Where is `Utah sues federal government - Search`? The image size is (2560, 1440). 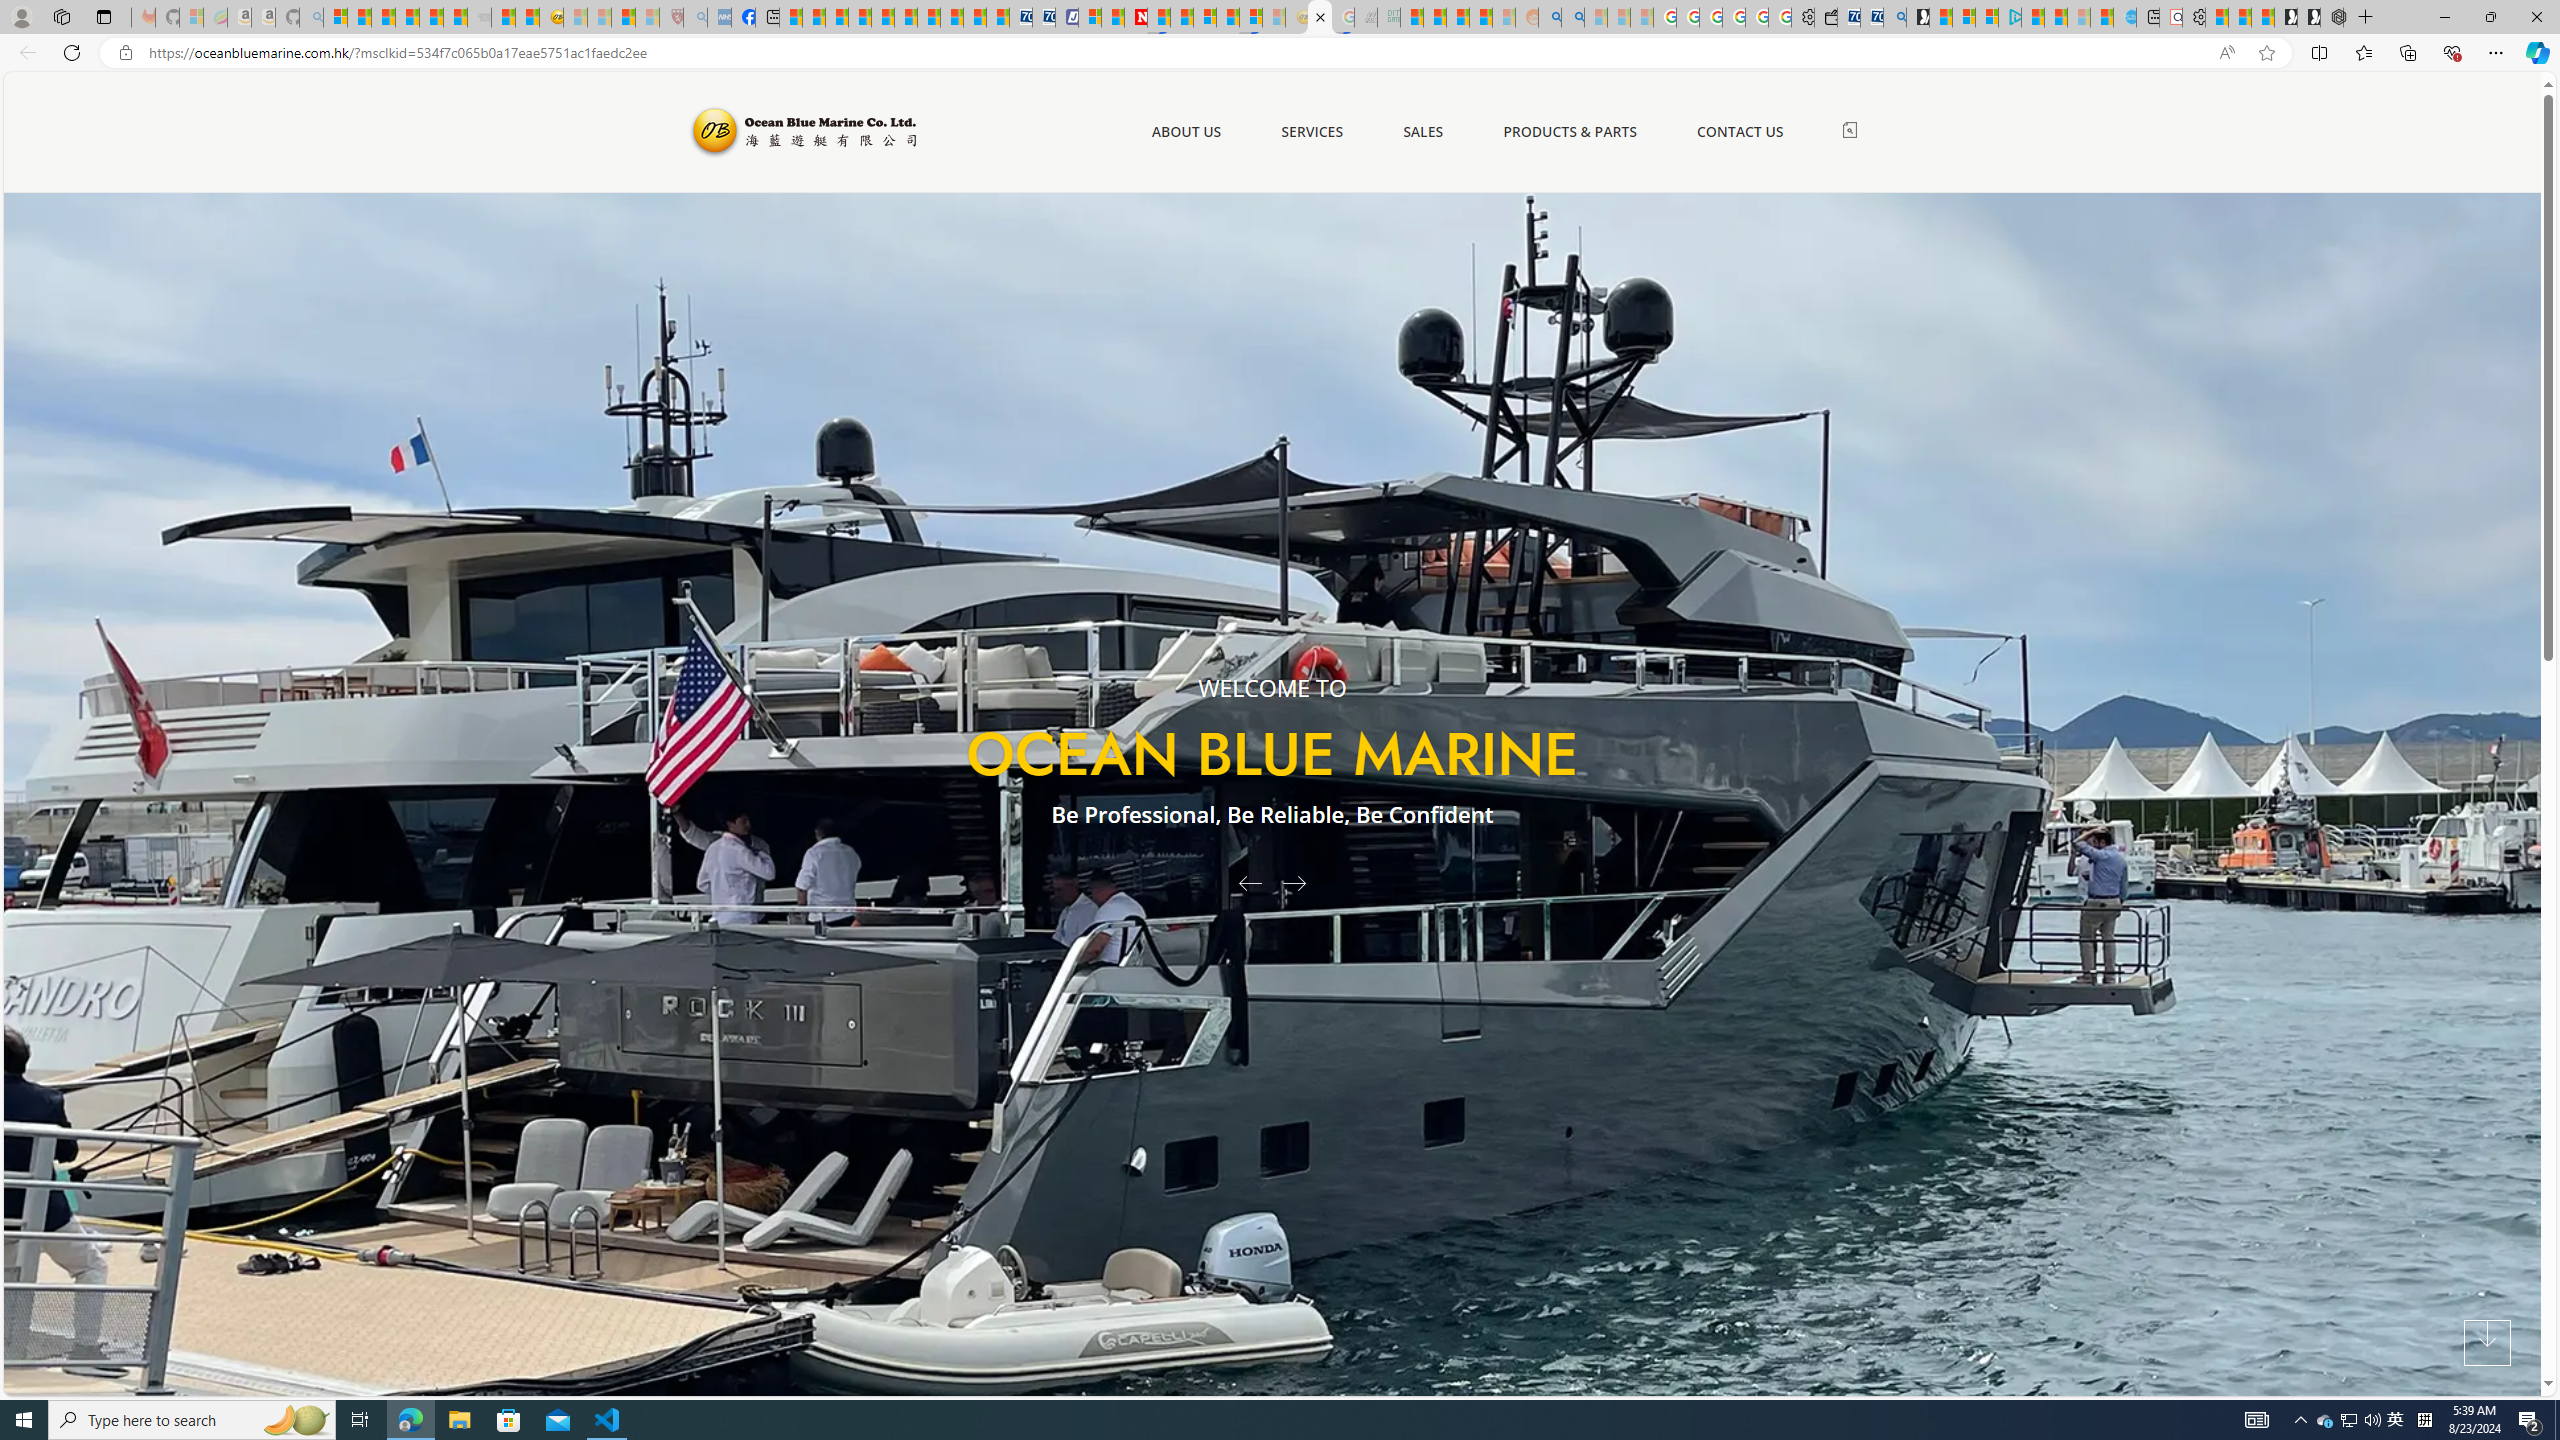
Utah sues federal government - Search is located at coordinates (1572, 17).